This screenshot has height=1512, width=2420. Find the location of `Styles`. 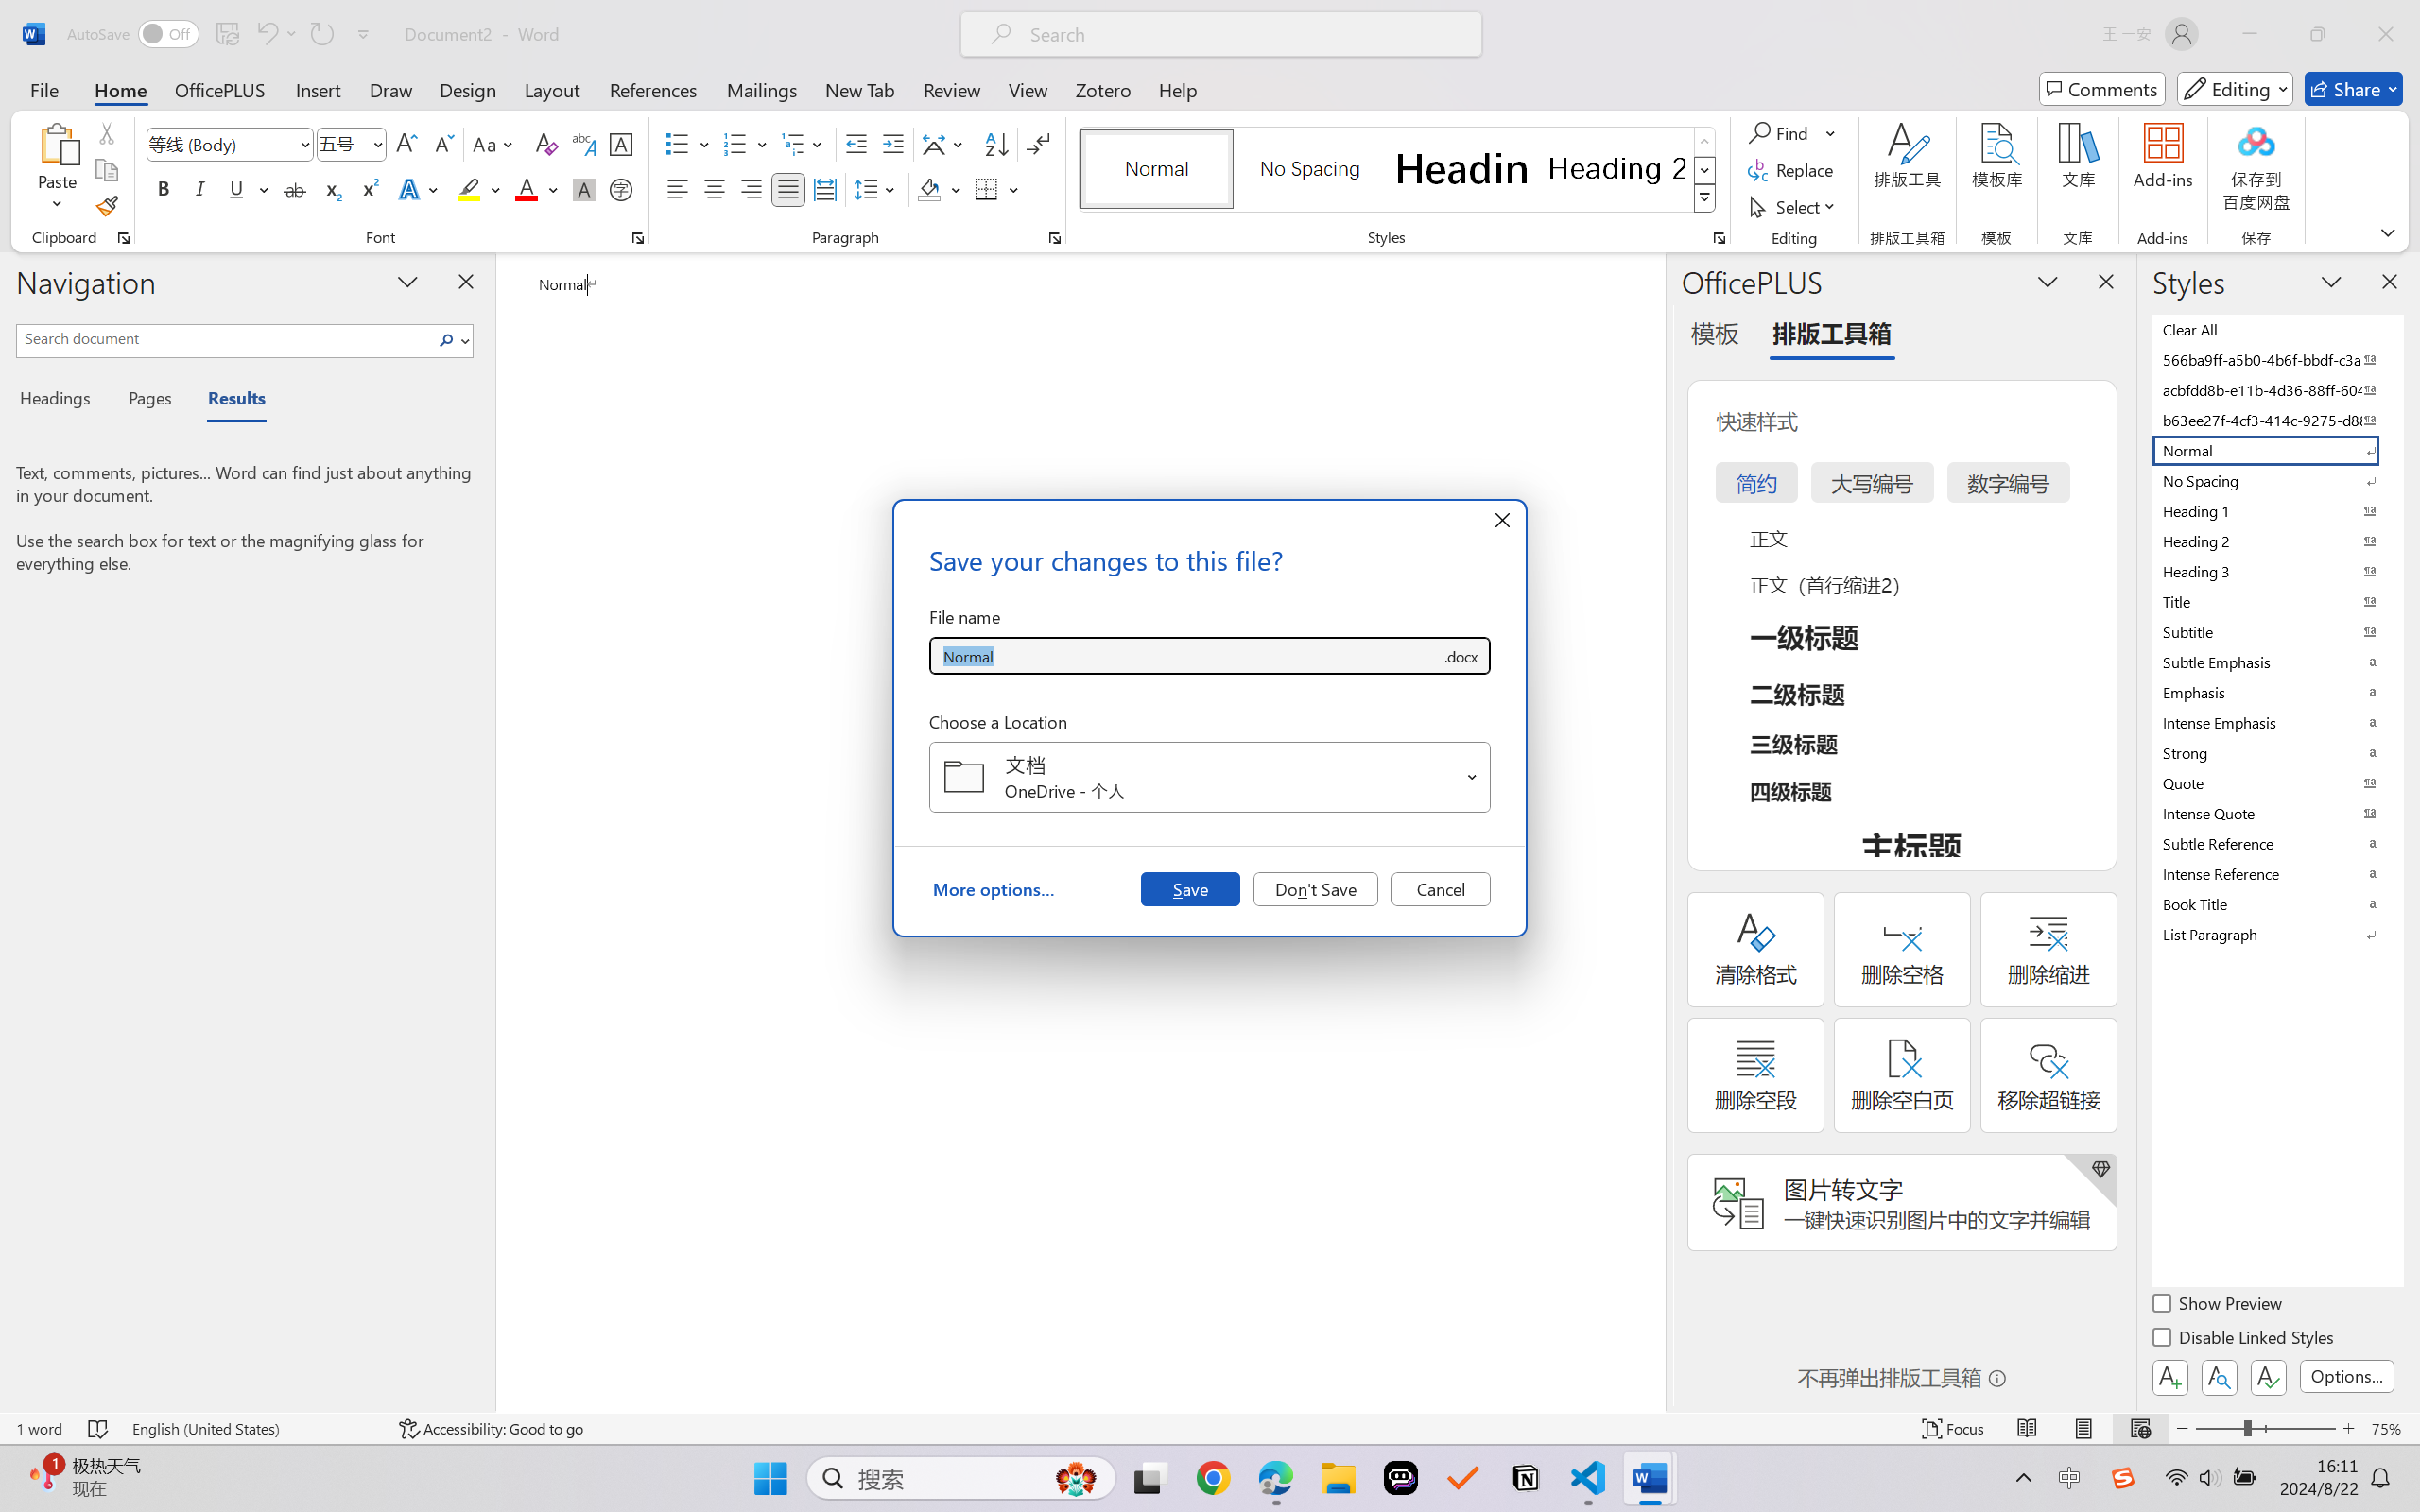

Styles is located at coordinates (1705, 198).